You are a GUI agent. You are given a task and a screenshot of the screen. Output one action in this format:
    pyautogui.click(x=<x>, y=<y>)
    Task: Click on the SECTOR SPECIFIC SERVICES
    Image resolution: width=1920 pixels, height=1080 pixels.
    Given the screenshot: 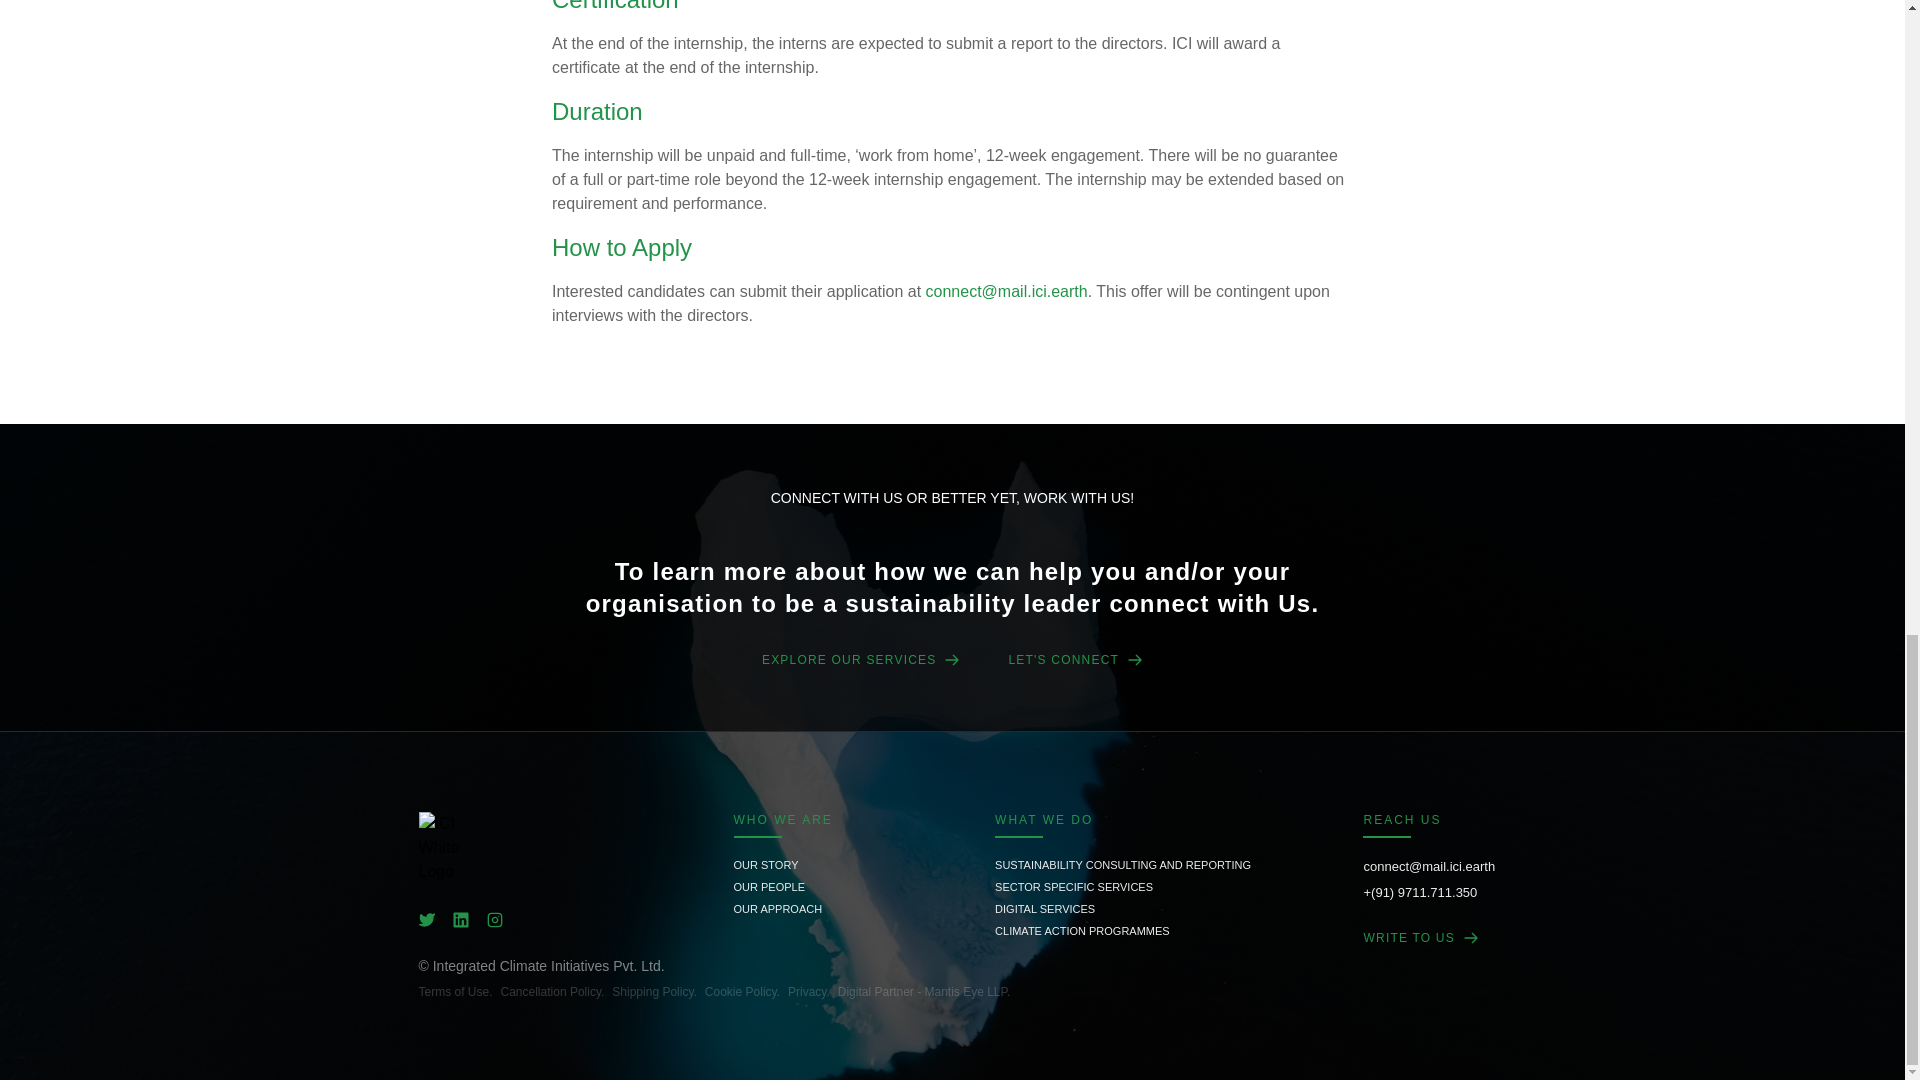 What is the action you would take?
    pyautogui.click(x=1122, y=886)
    